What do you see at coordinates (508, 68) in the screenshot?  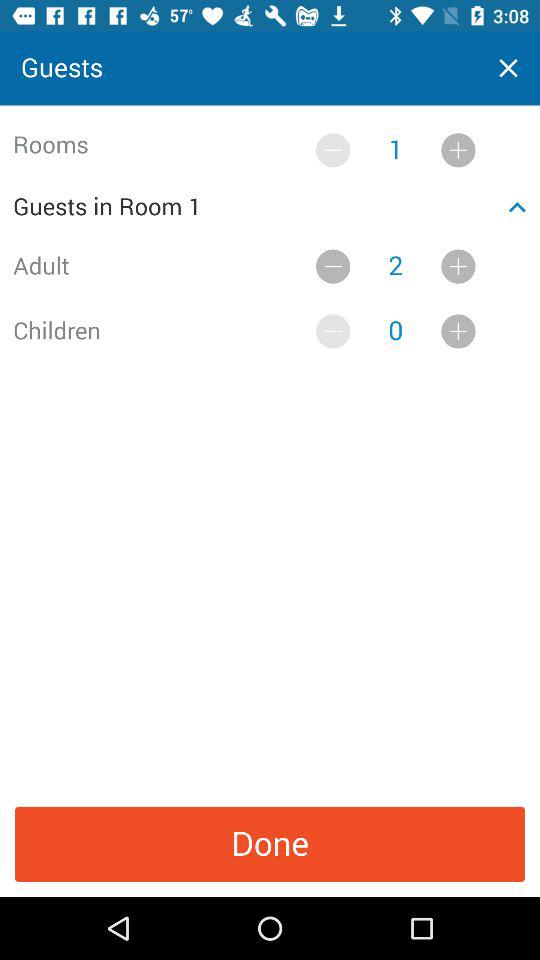 I see `close this windwo` at bounding box center [508, 68].